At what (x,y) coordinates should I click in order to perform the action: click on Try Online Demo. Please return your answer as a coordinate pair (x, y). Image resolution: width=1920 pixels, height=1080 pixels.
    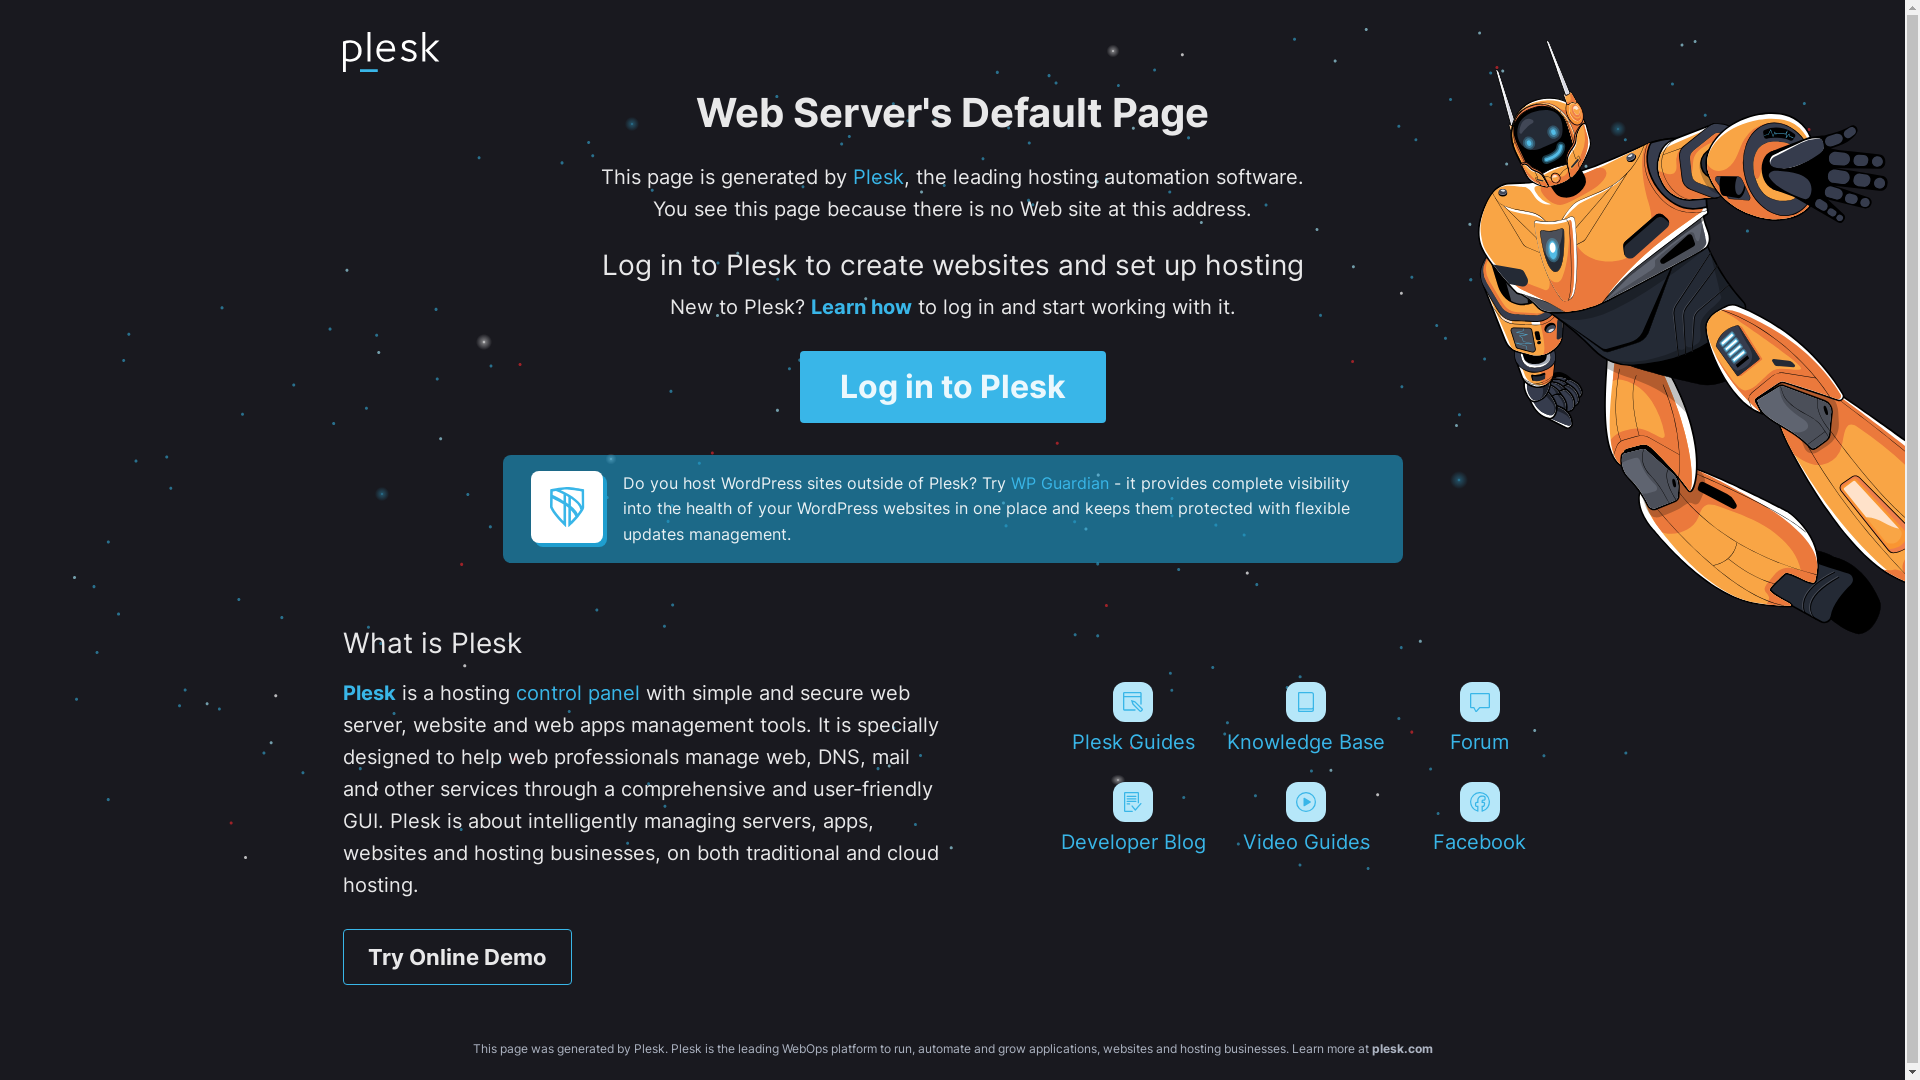
    Looking at the image, I should click on (456, 957).